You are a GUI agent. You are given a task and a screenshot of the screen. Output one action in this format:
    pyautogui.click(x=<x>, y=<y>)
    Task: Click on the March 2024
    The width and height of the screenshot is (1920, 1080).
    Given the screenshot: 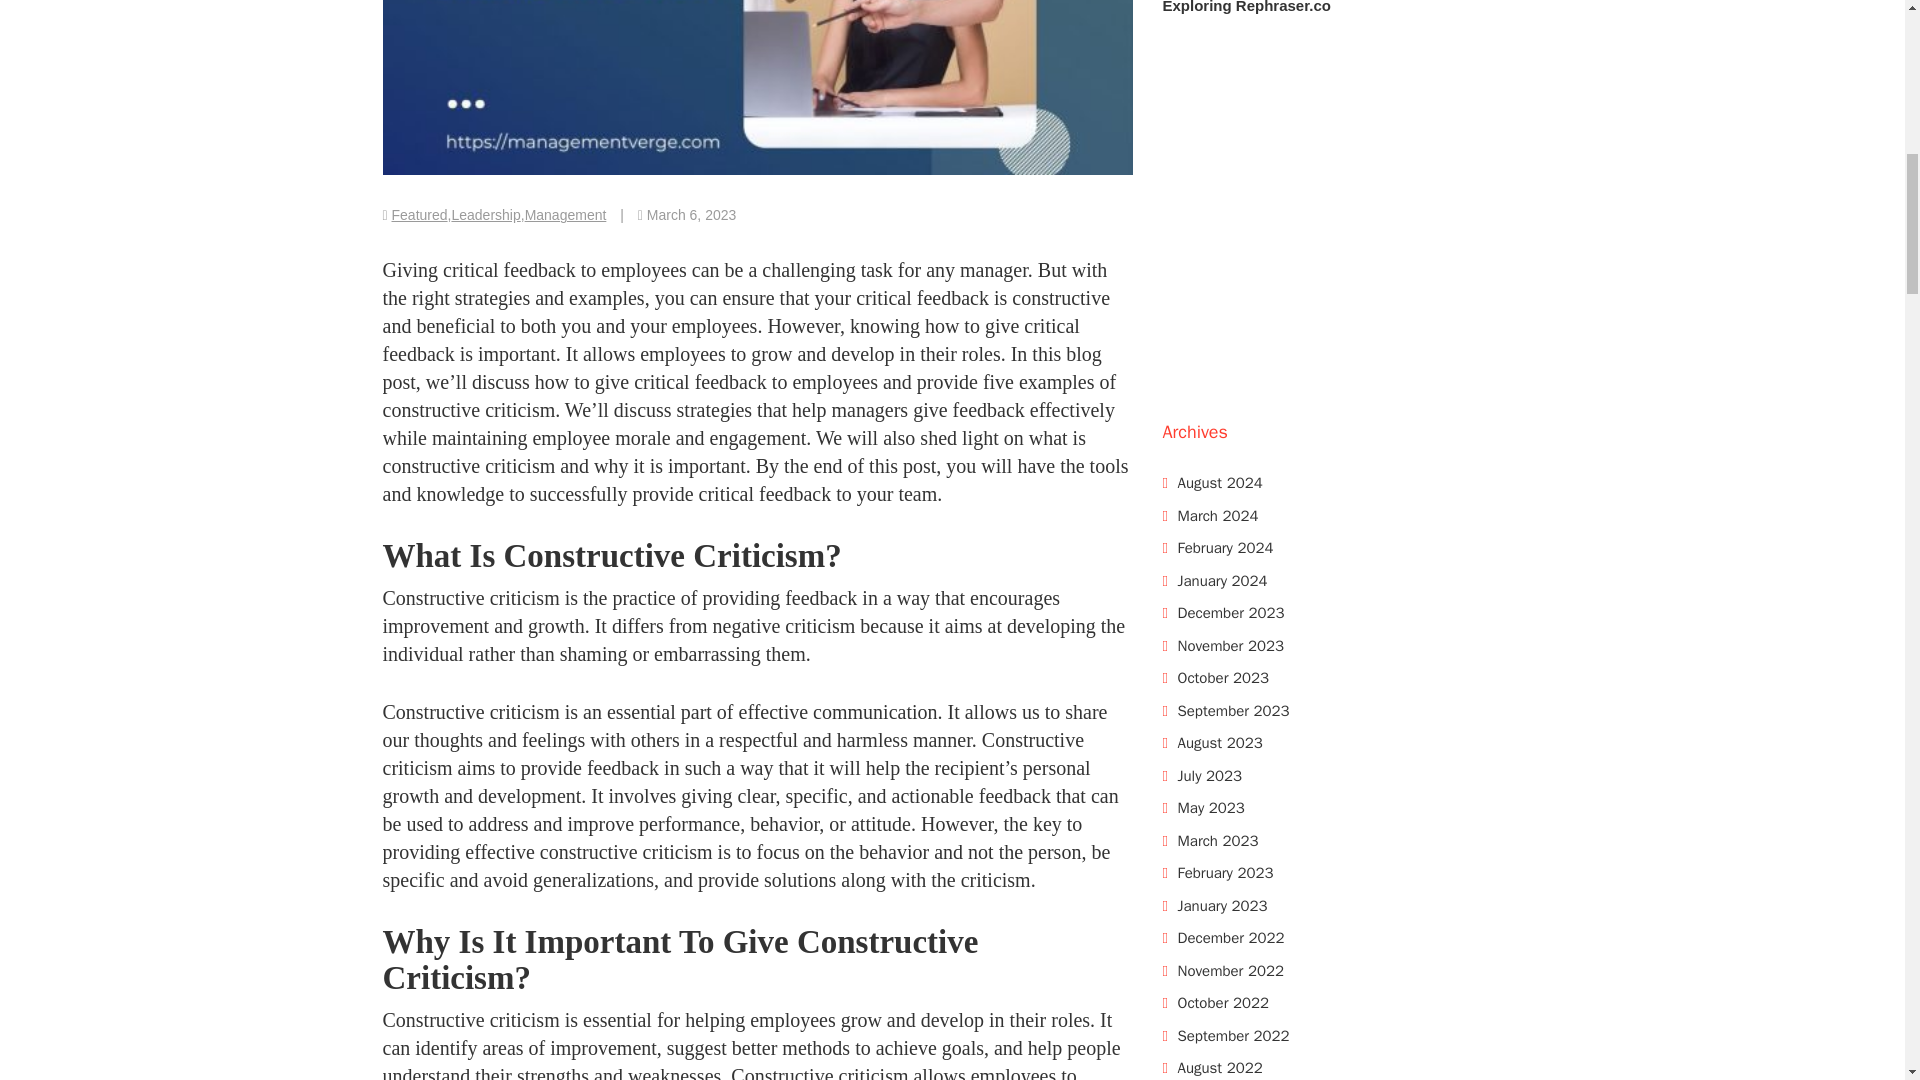 What is the action you would take?
    pyautogui.click(x=1218, y=515)
    